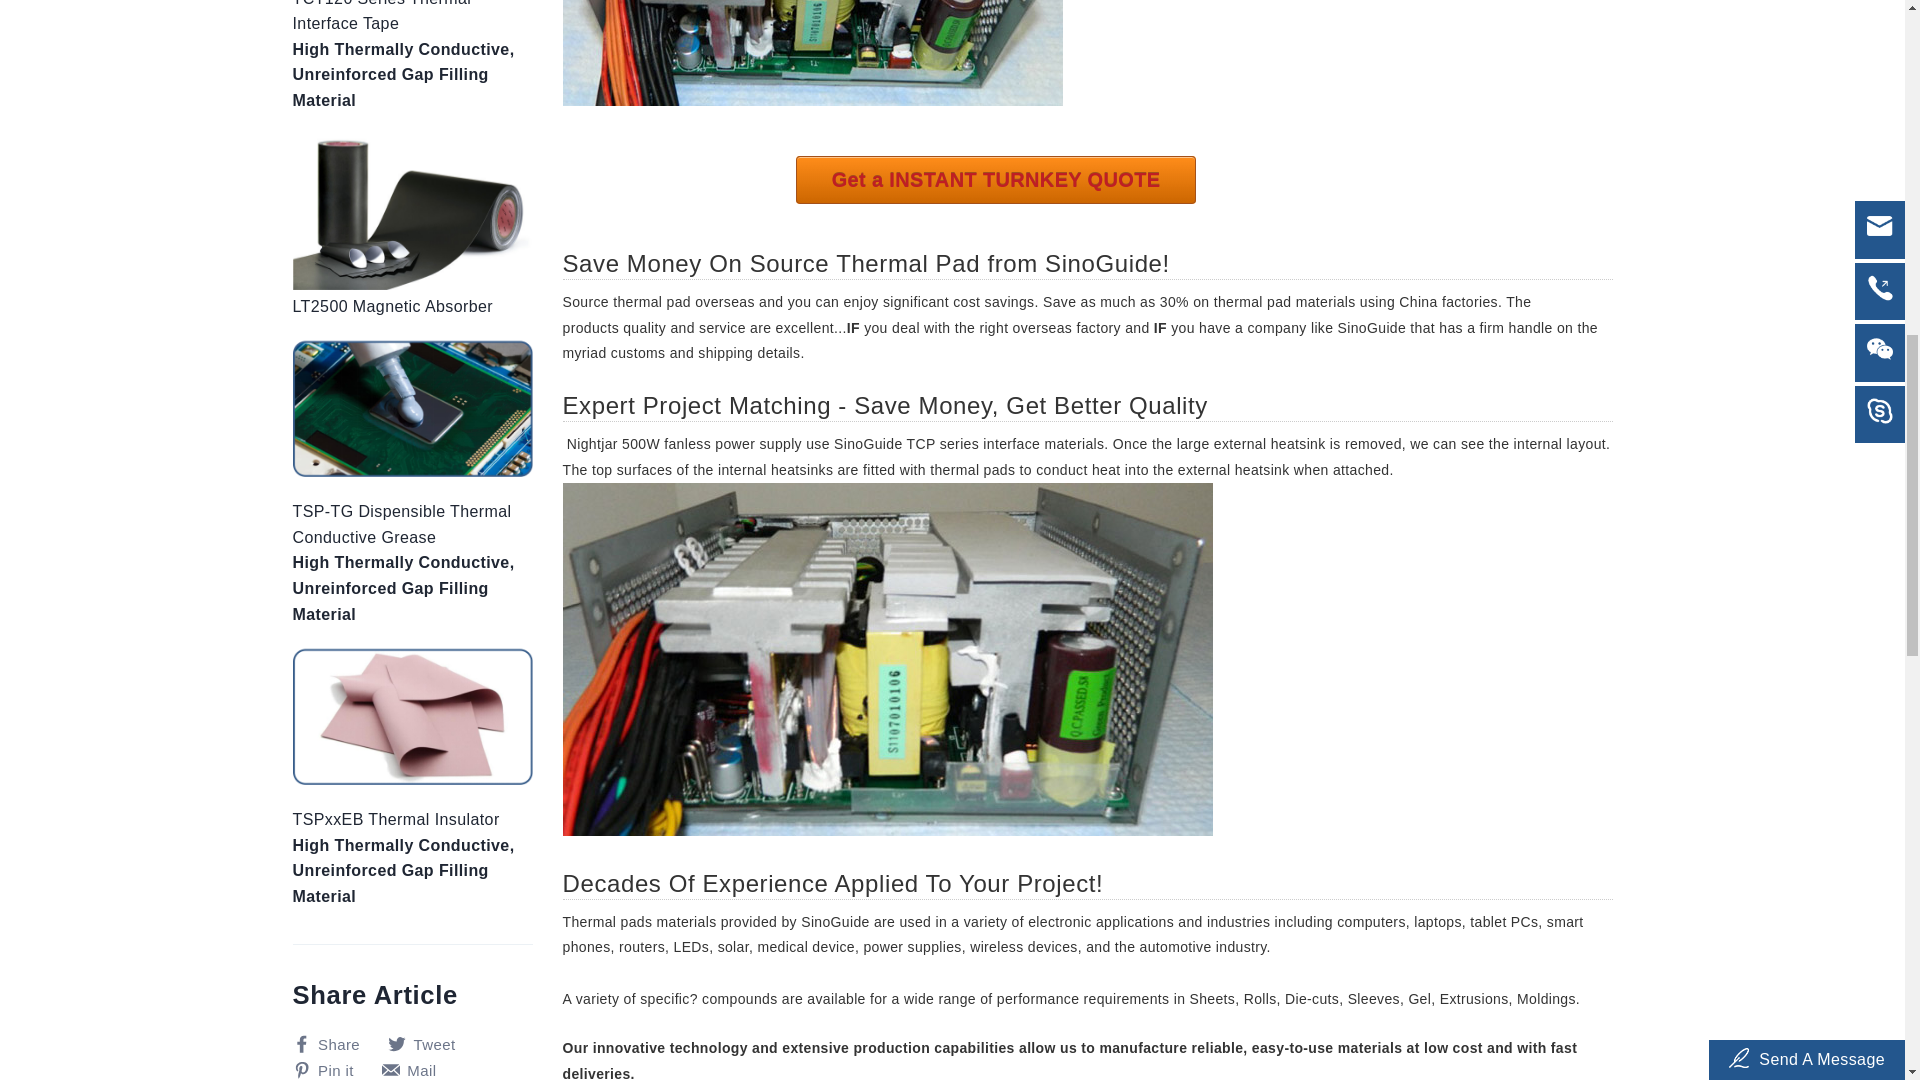 This screenshot has width=1920, height=1080. Describe the element at coordinates (416, 1069) in the screenshot. I see `Pin on Pinterest` at that location.